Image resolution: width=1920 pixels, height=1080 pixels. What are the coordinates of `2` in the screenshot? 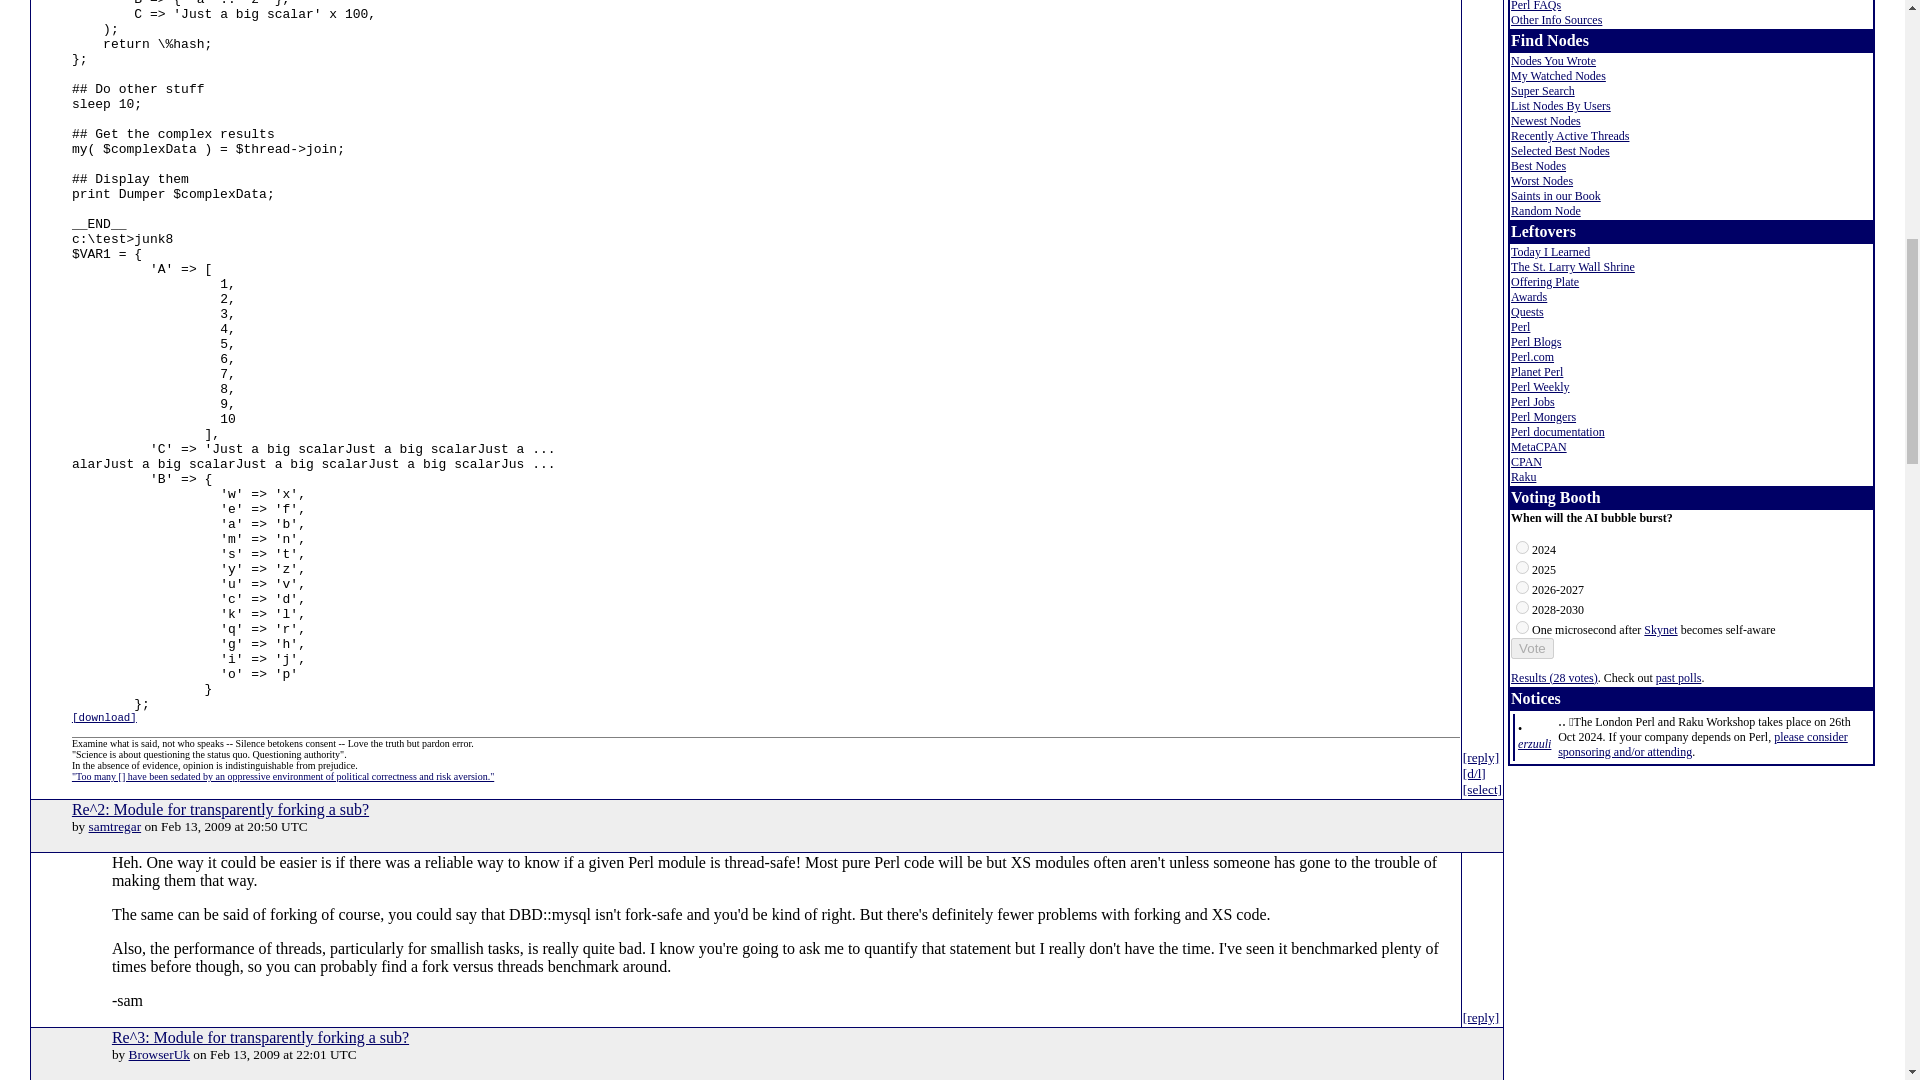 It's located at (1522, 588).